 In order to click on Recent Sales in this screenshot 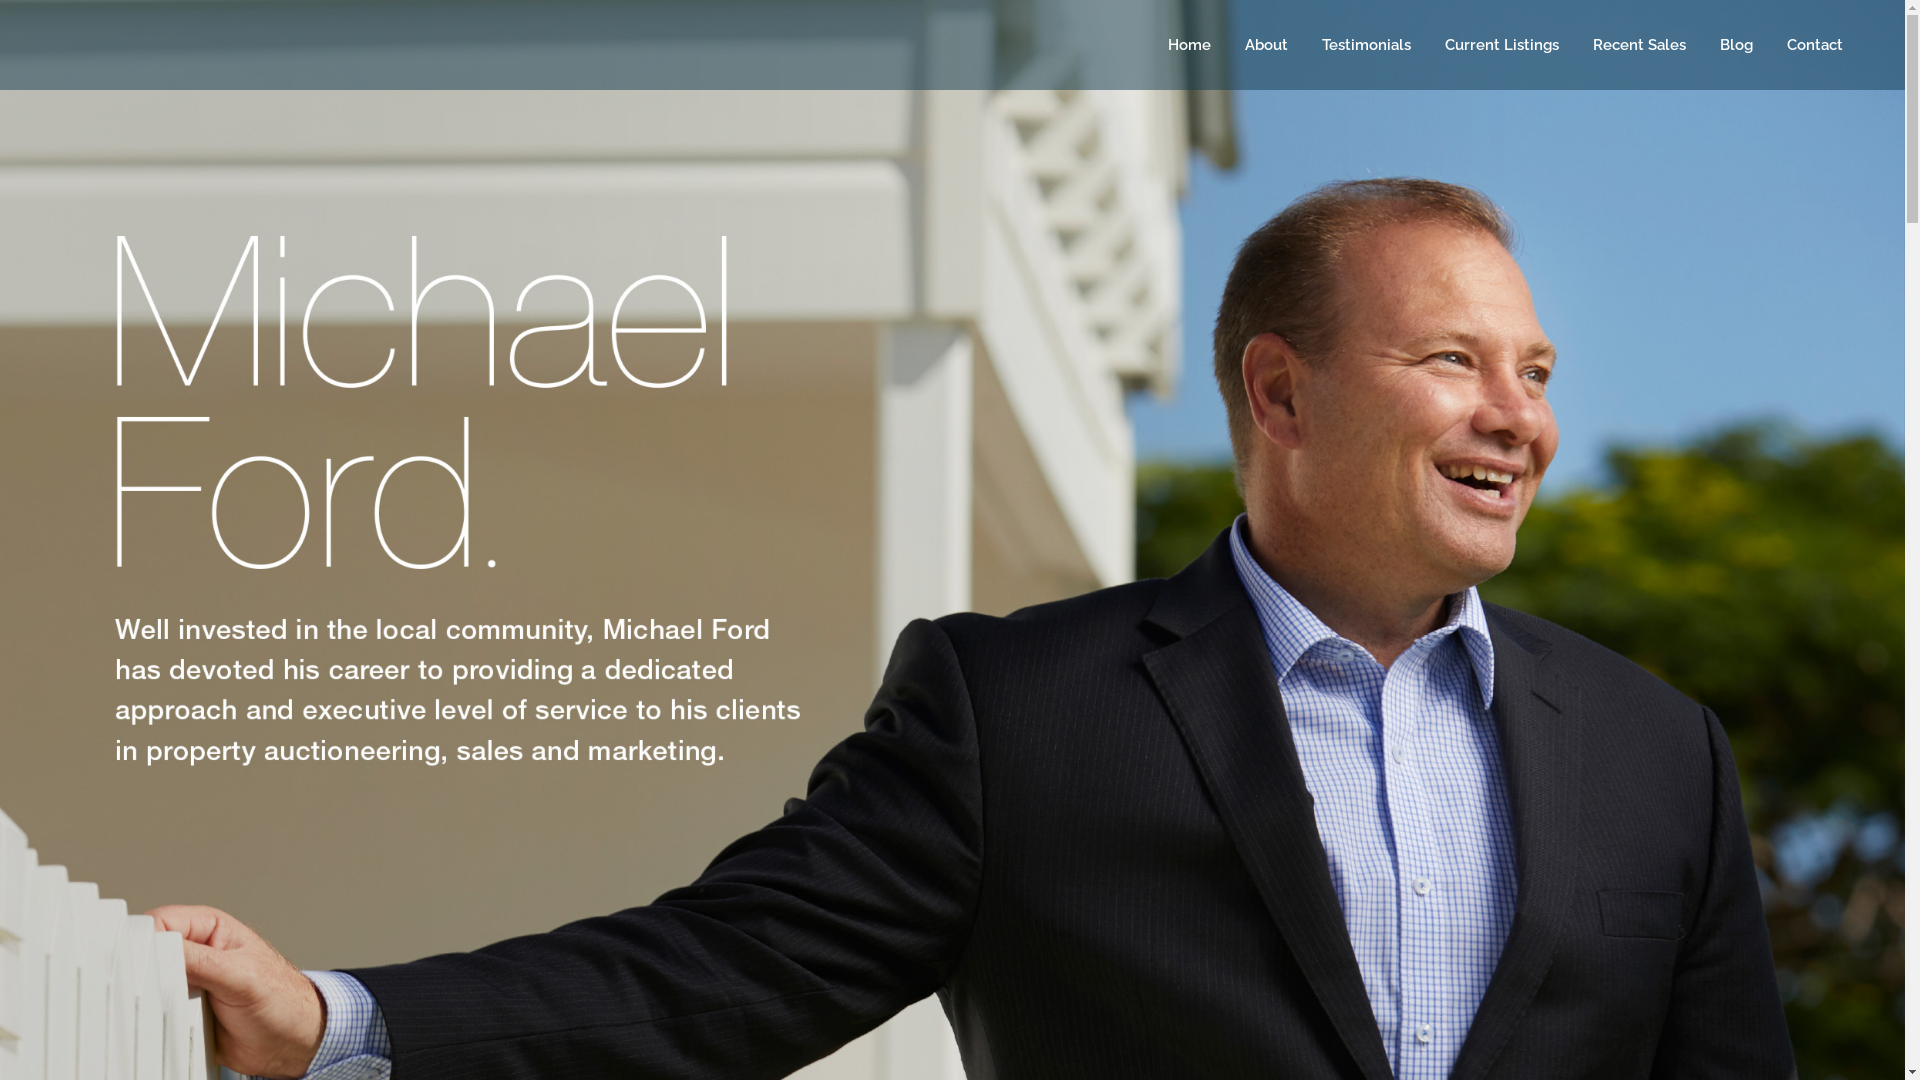, I will do `click(1640, 45)`.